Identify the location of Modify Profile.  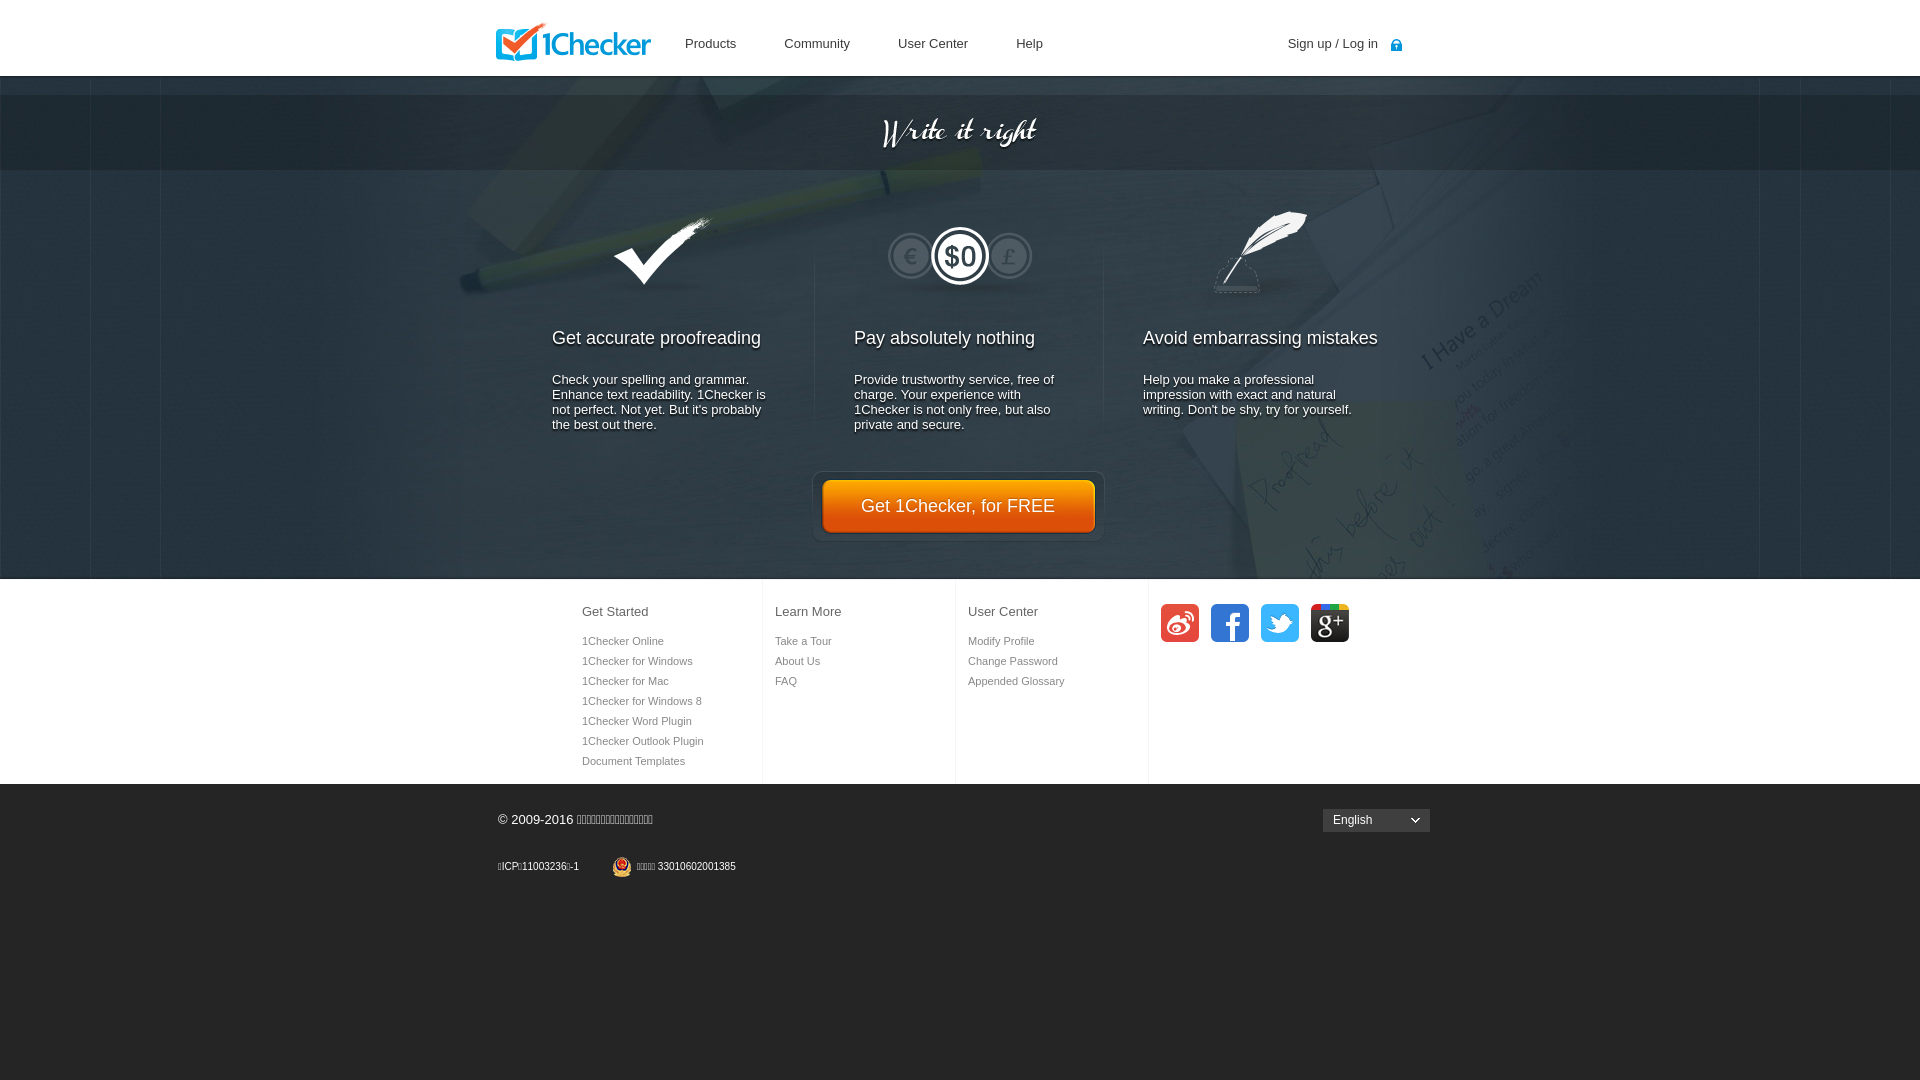
(1002, 640).